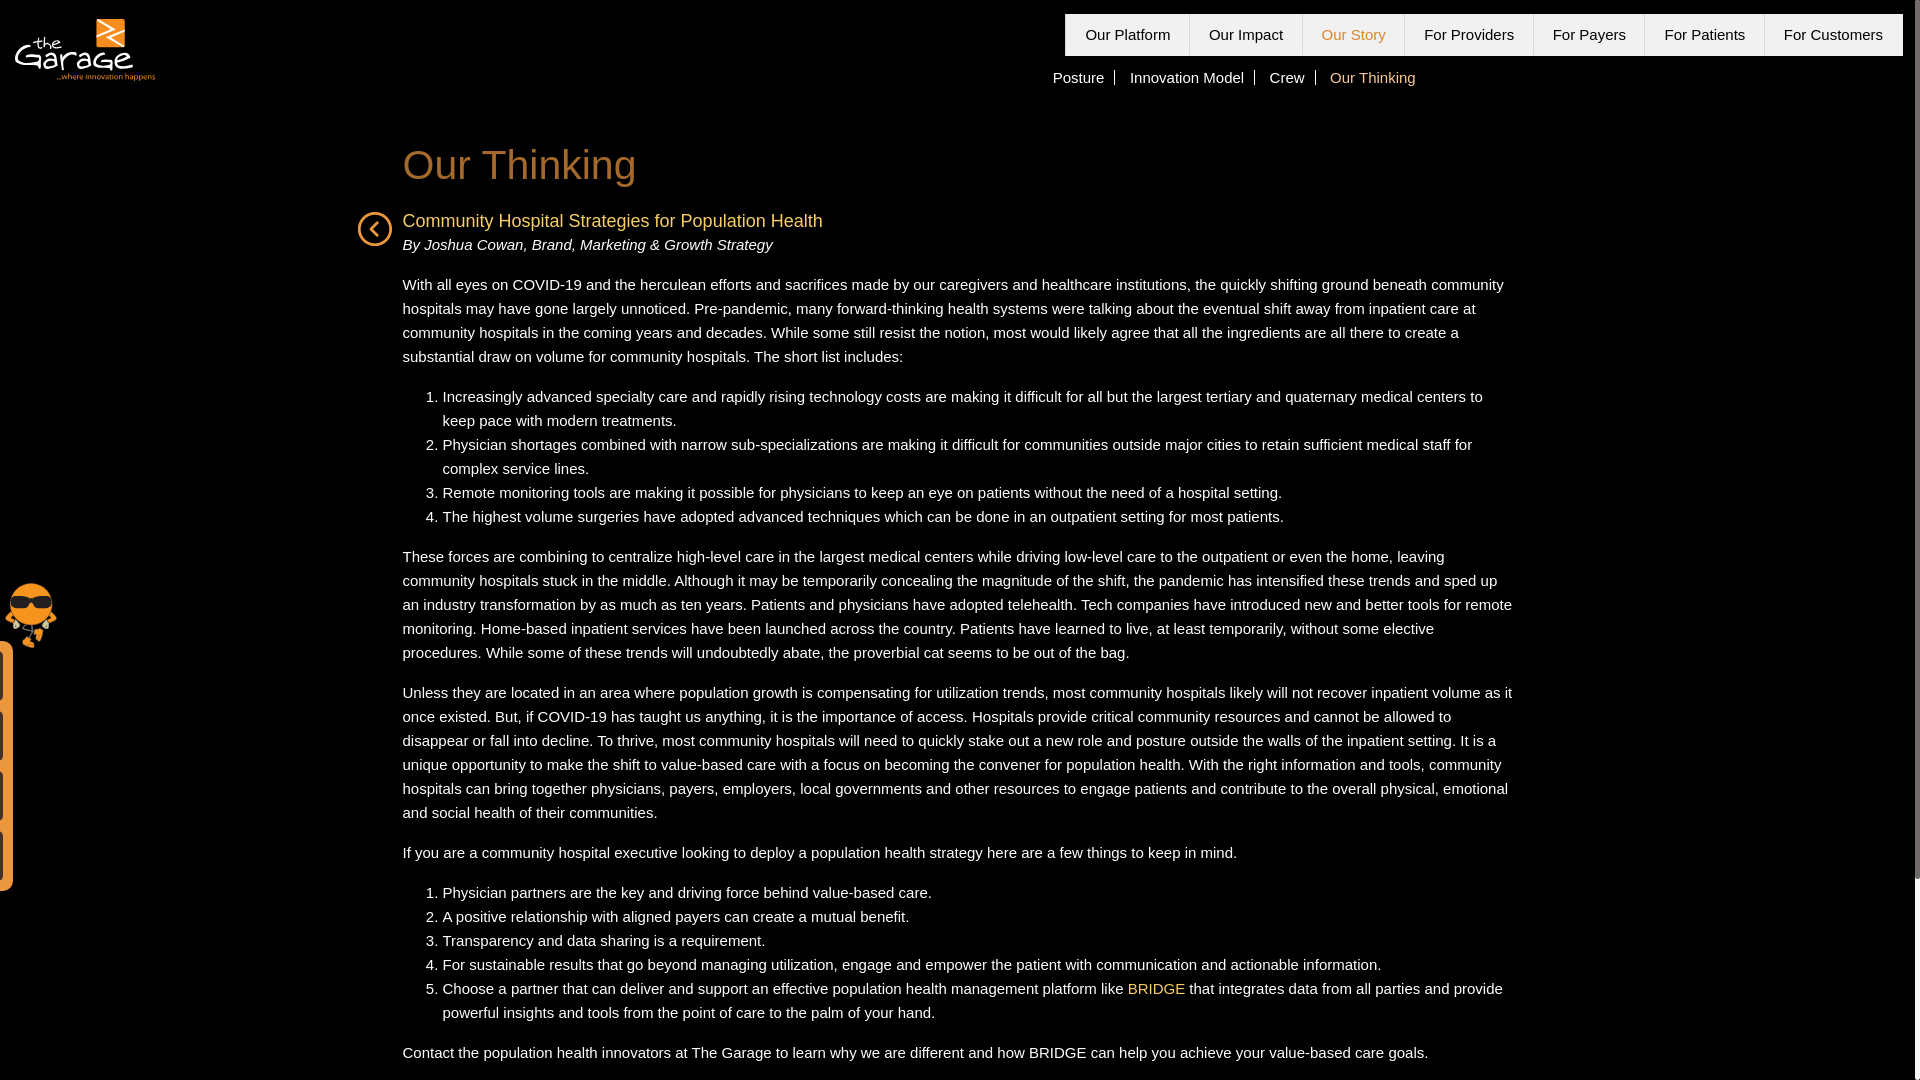 This screenshot has width=1920, height=1080. What do you see at coordinates (1157, 988) in the screenshot?
I see `BRIDGE` at bounding box center [1157, 988].